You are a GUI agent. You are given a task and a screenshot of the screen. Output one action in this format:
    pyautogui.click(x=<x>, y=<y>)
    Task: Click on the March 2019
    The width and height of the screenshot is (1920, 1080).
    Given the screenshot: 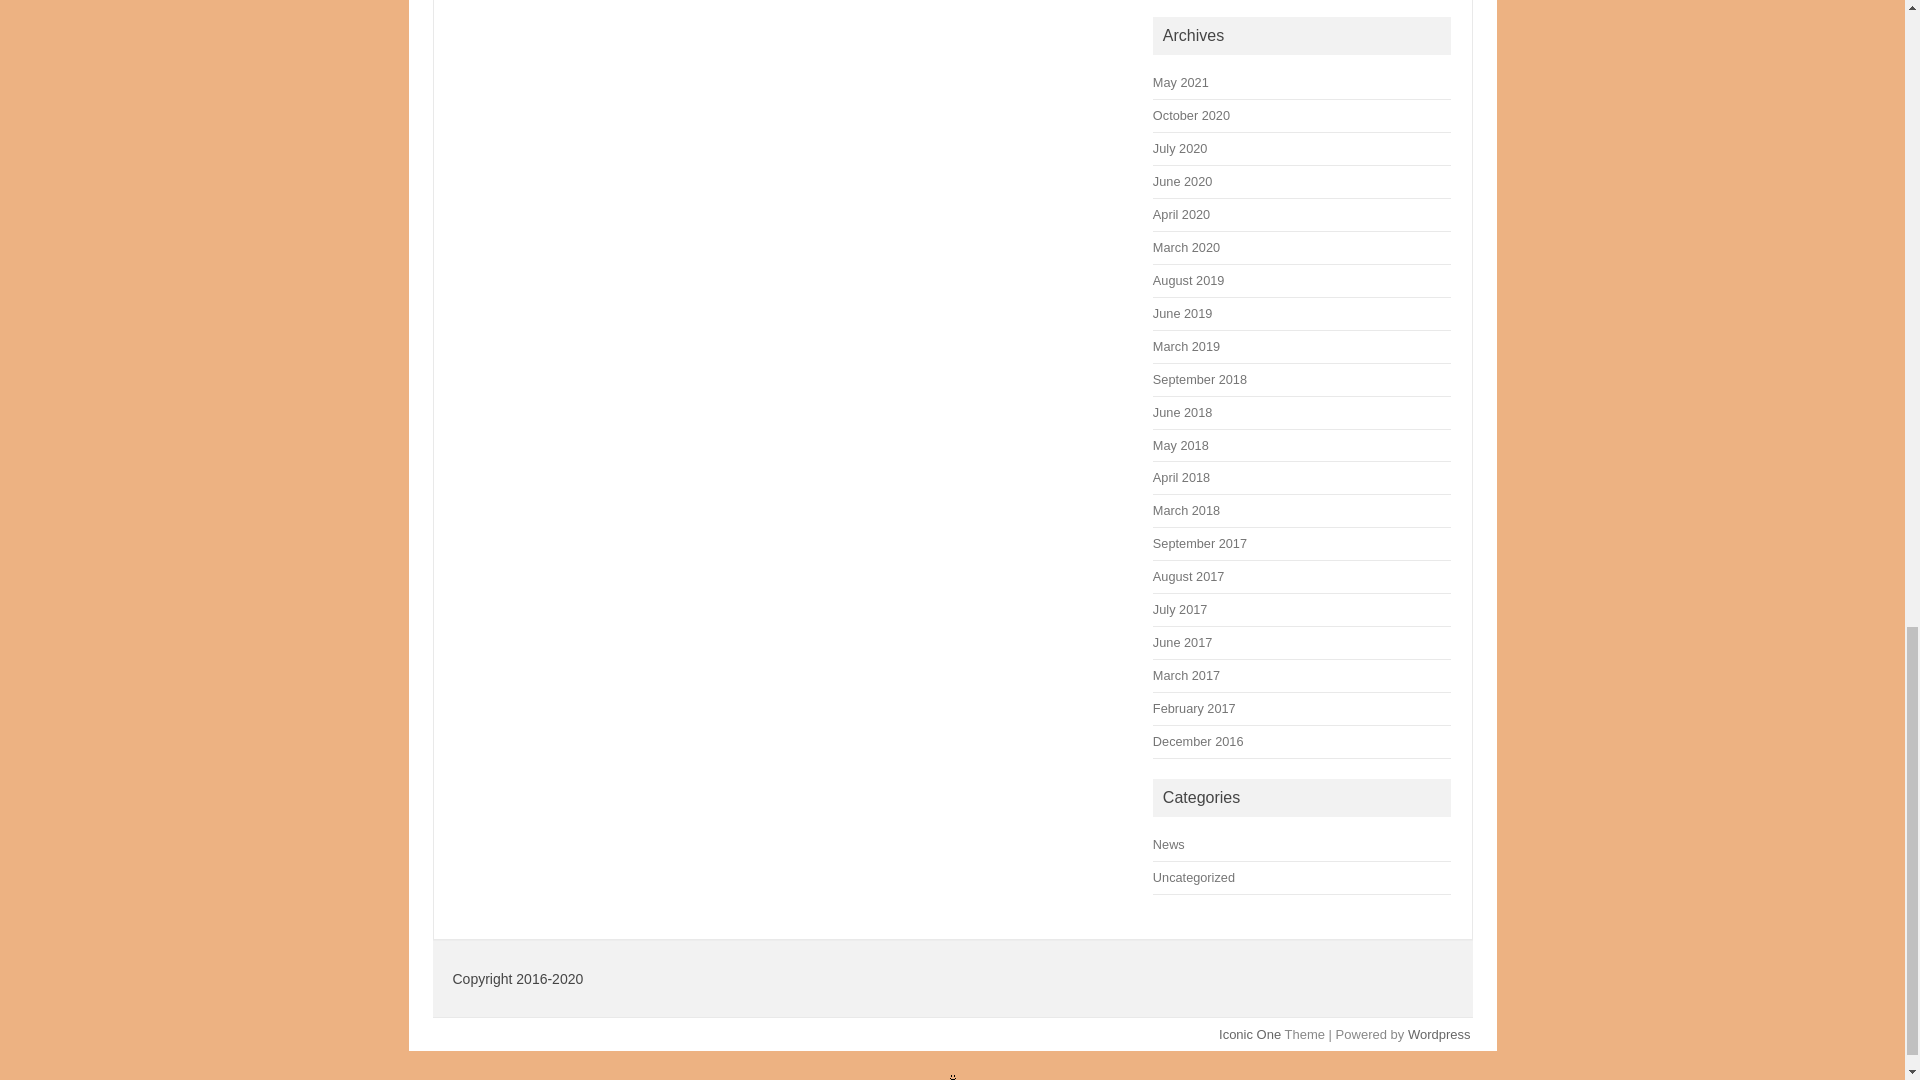 What is the action you would take?
    pyautogui.click(x=1186, y=346)
    